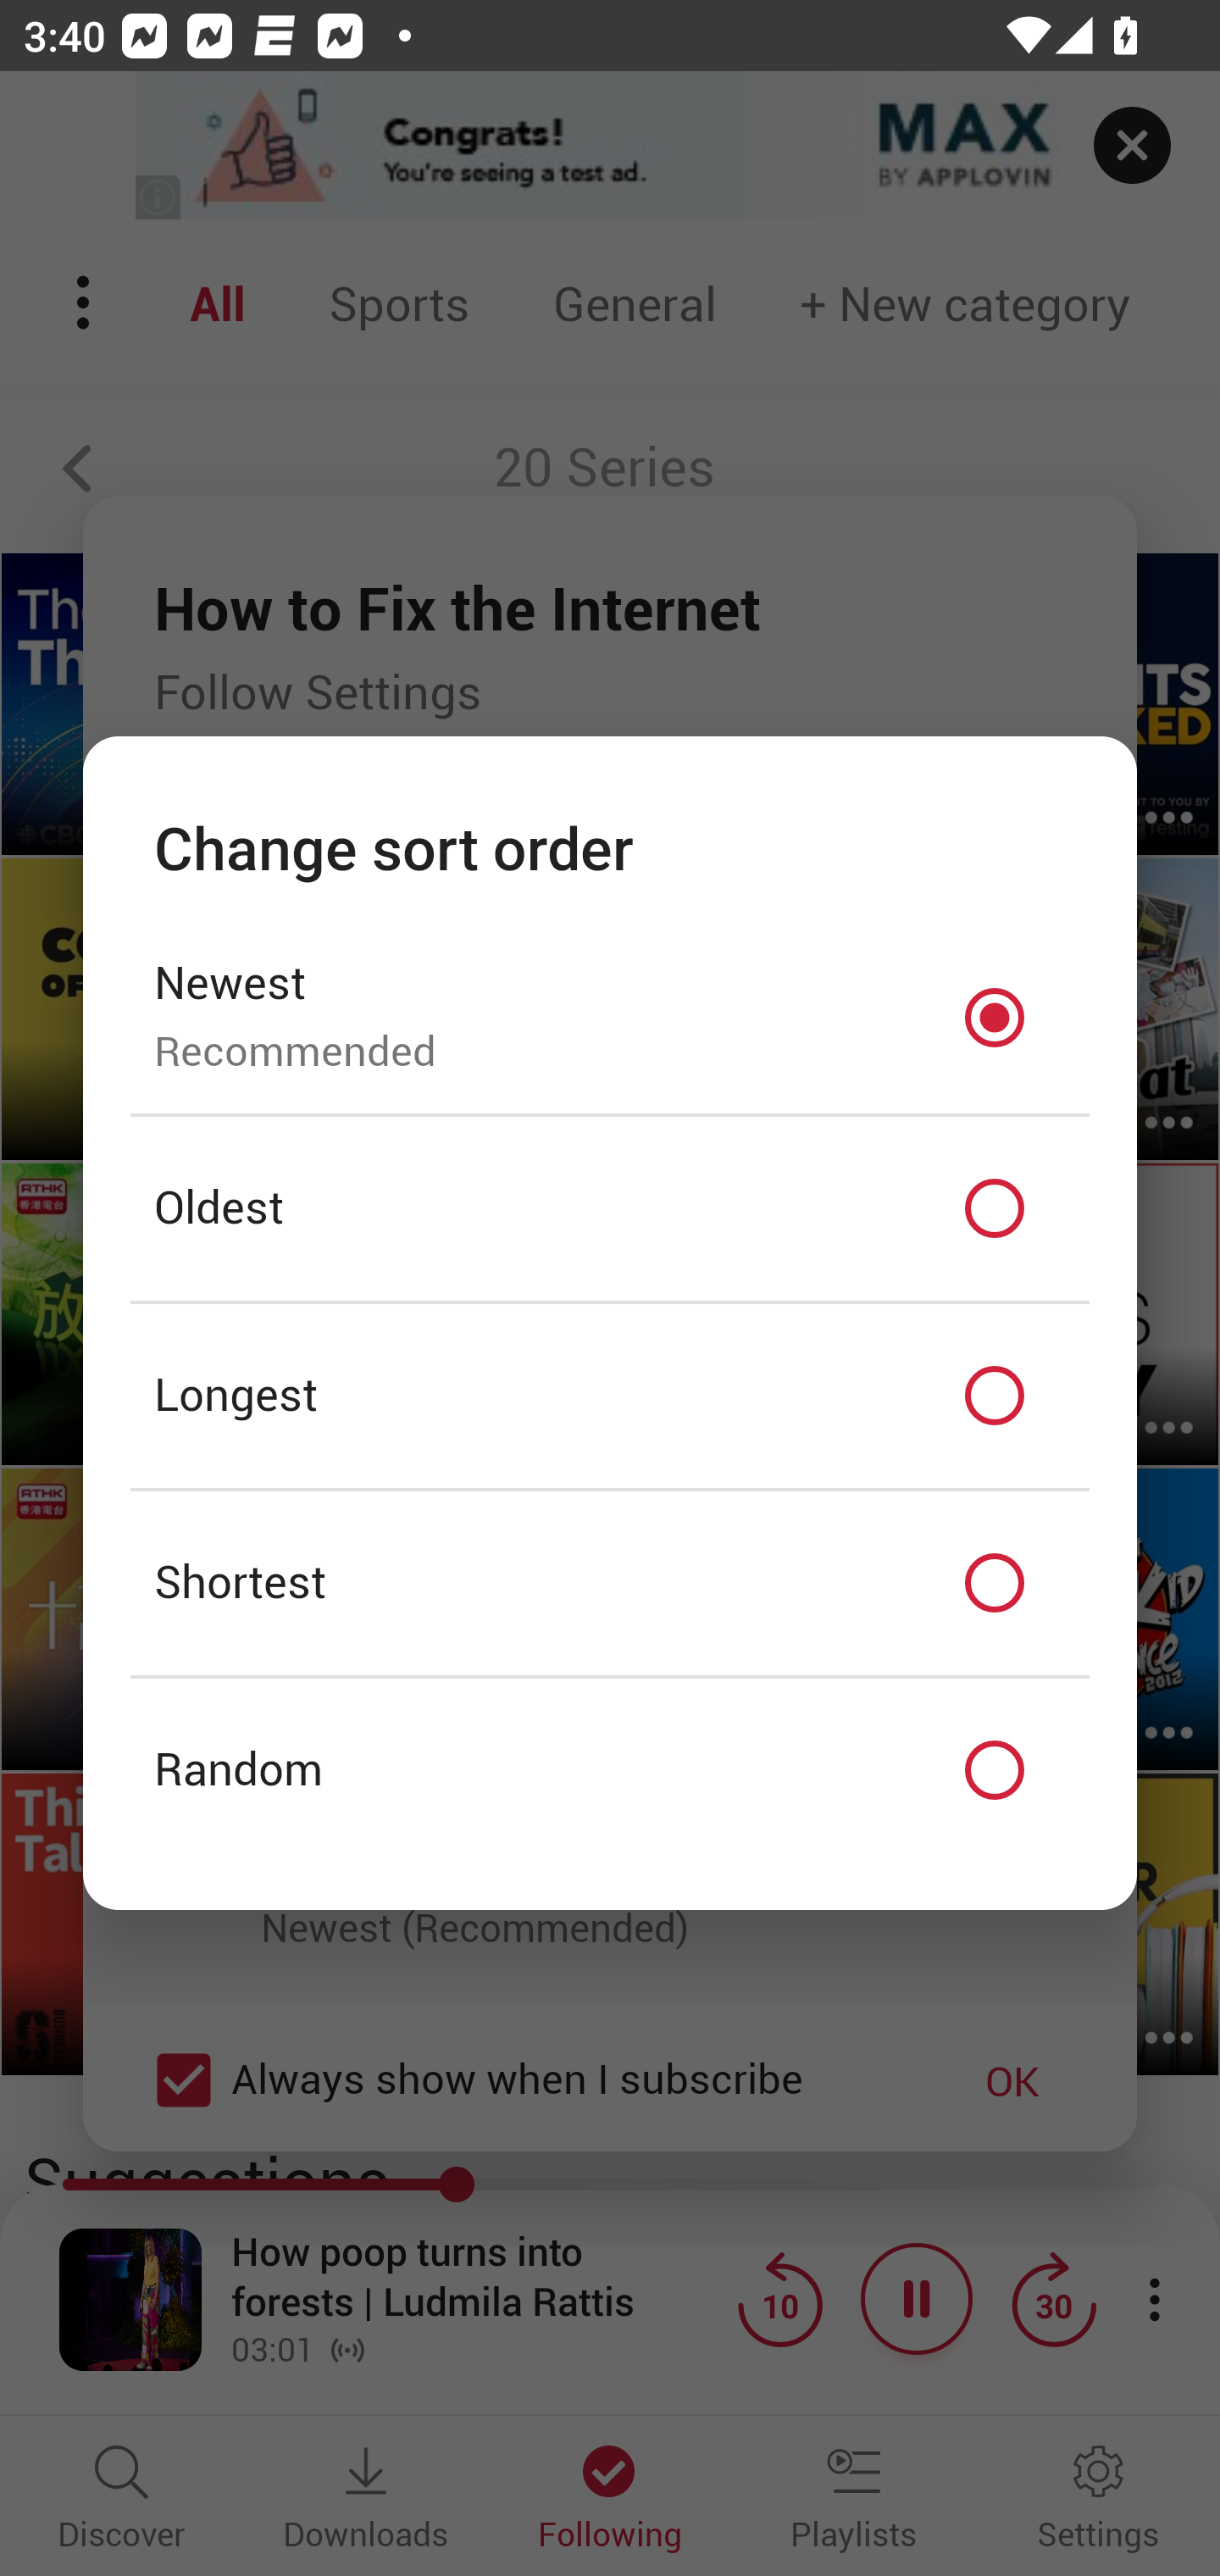  Describe the element at coordinates (610, 1583) in the screenshot. I see `Shortest` at that location.